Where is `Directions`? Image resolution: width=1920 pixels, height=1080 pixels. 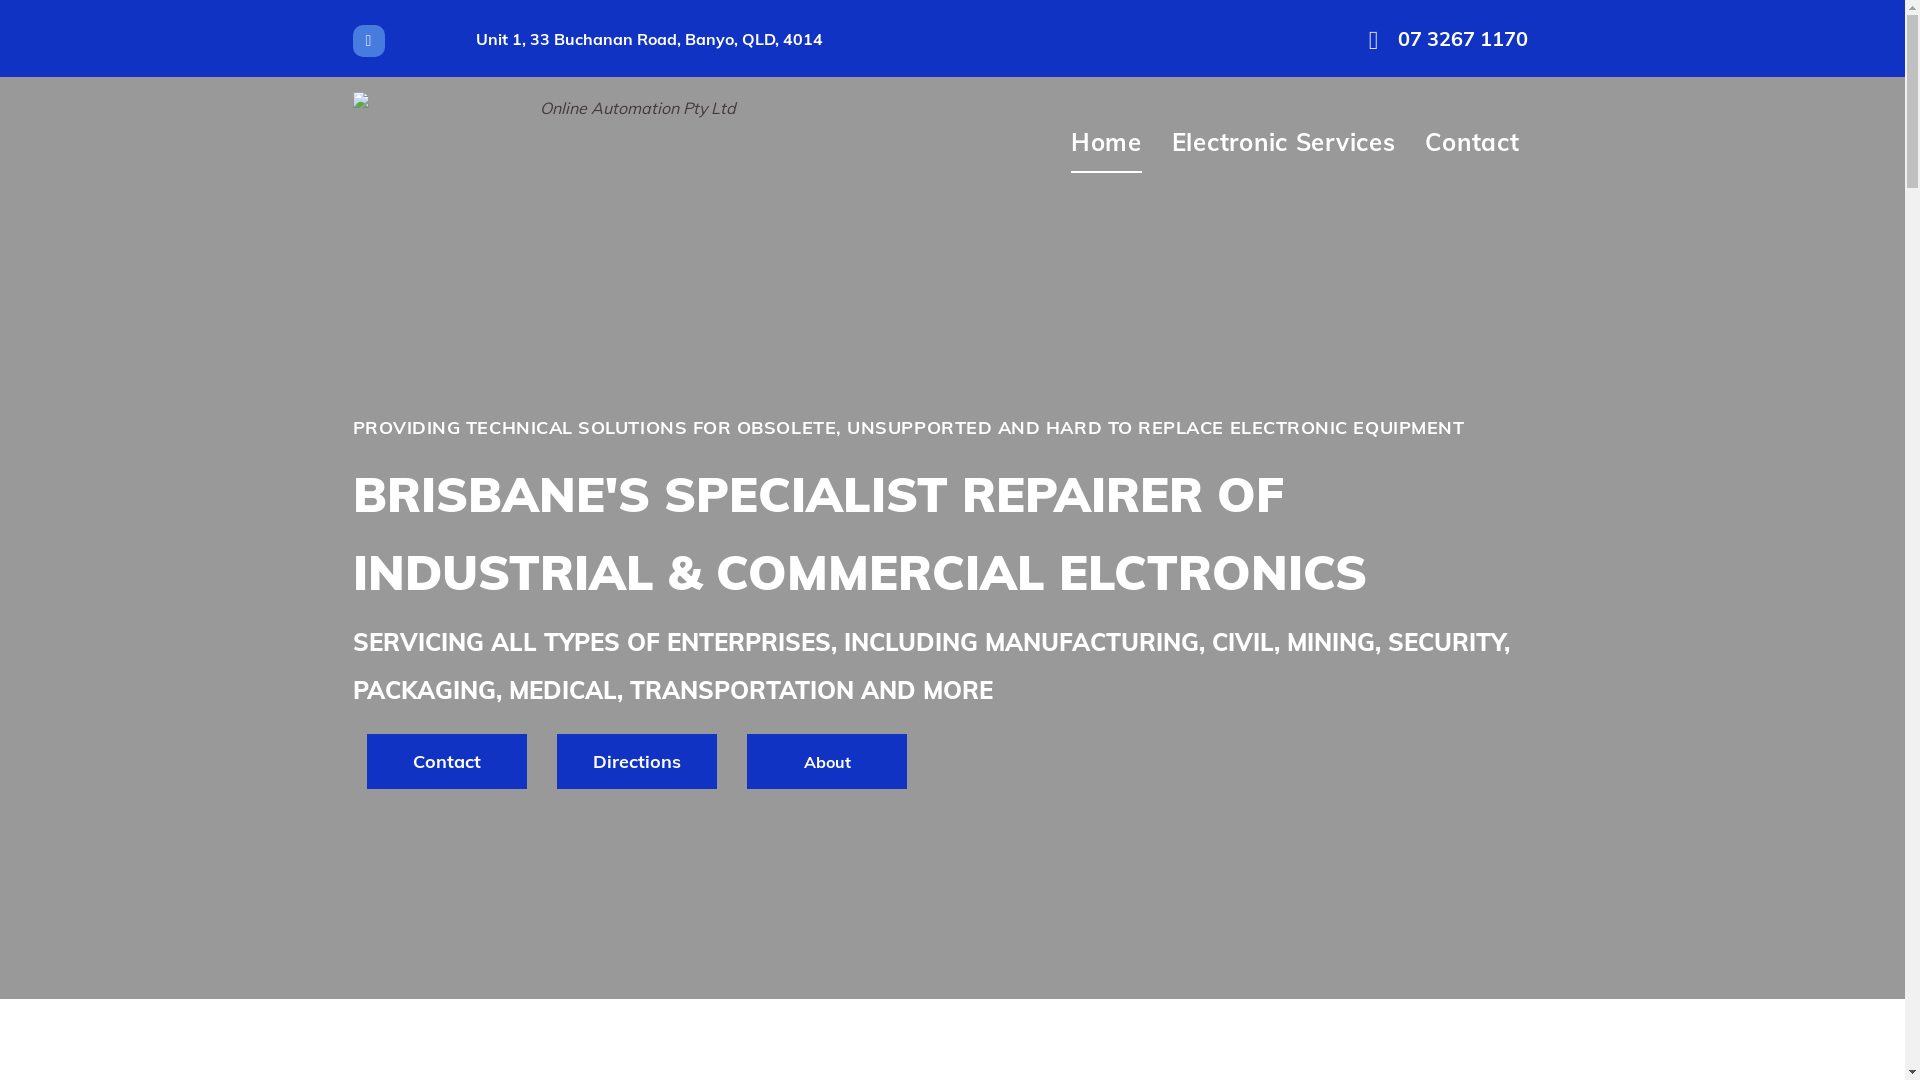
Directions is located at coordinates (637, 762).